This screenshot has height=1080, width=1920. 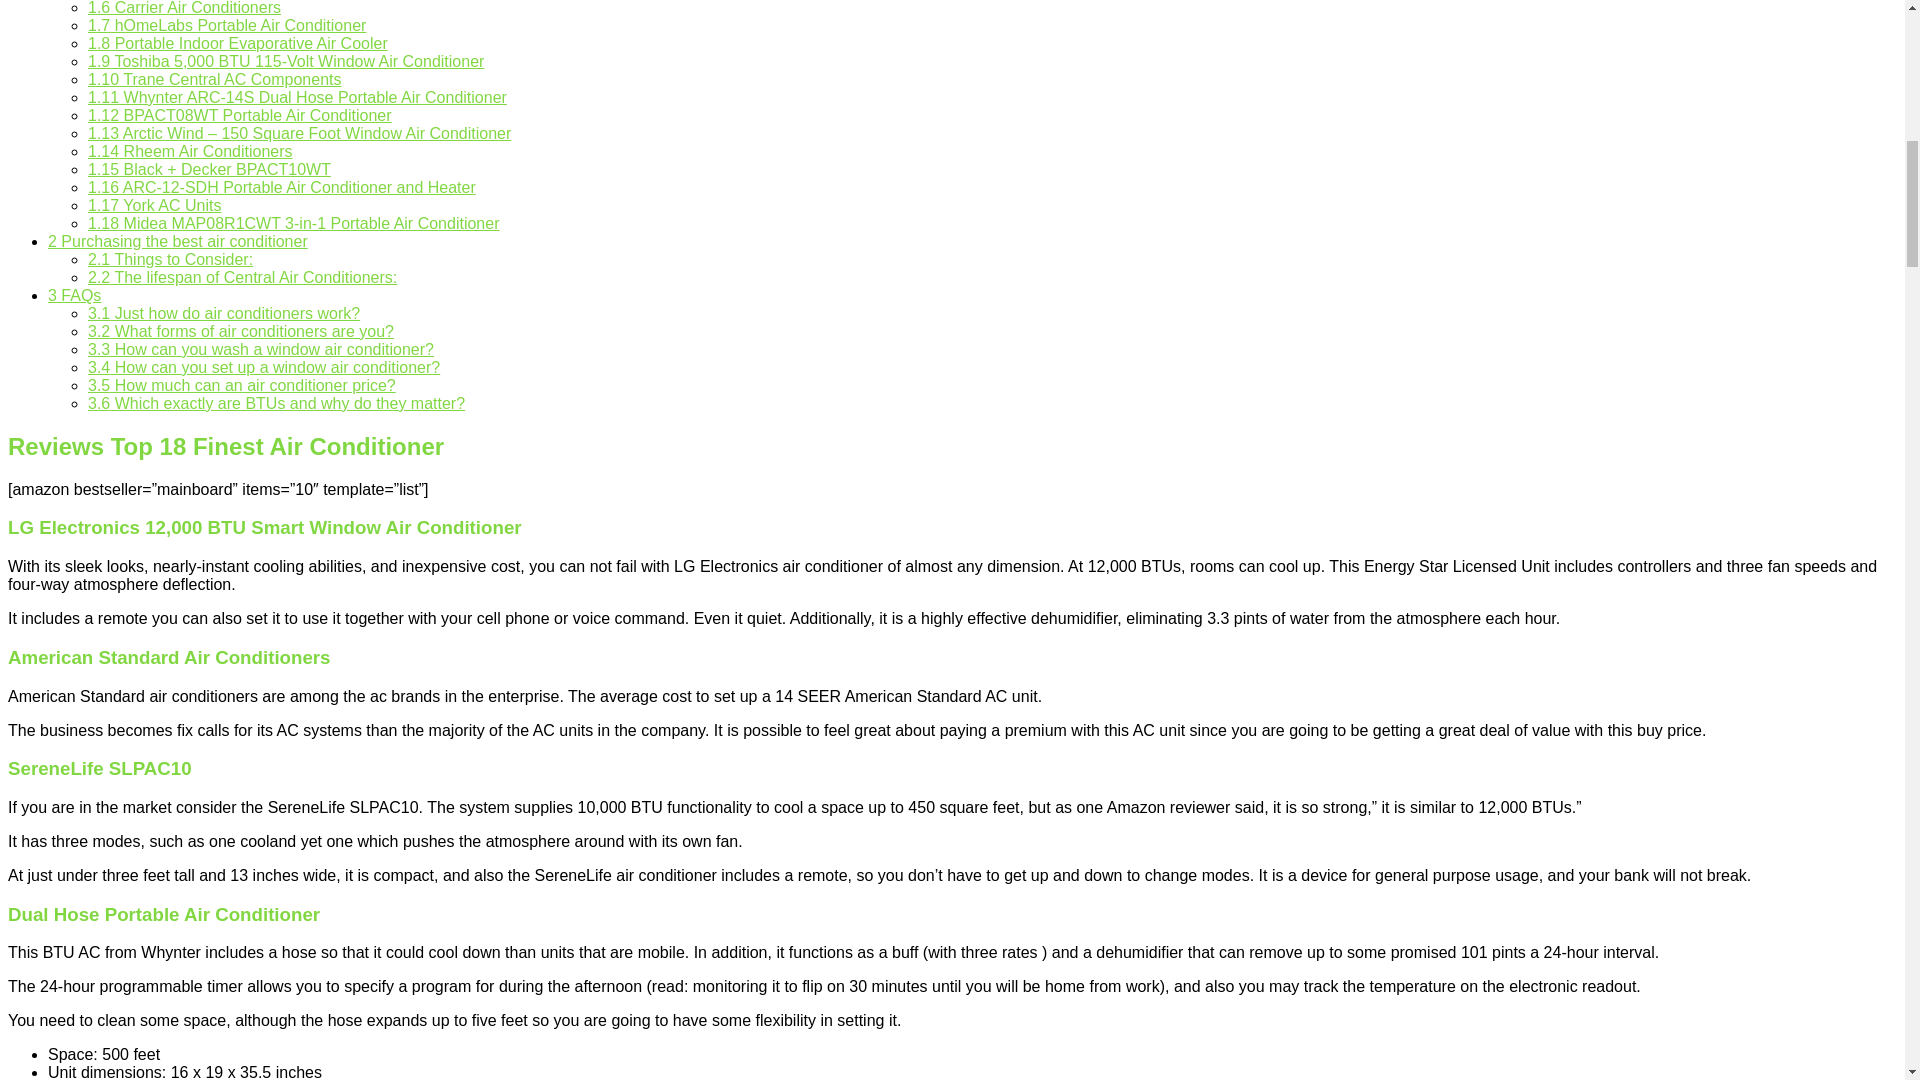 I want to click on 3.3 How can you wash a window air conditioner?, so click(x=260, y=349).